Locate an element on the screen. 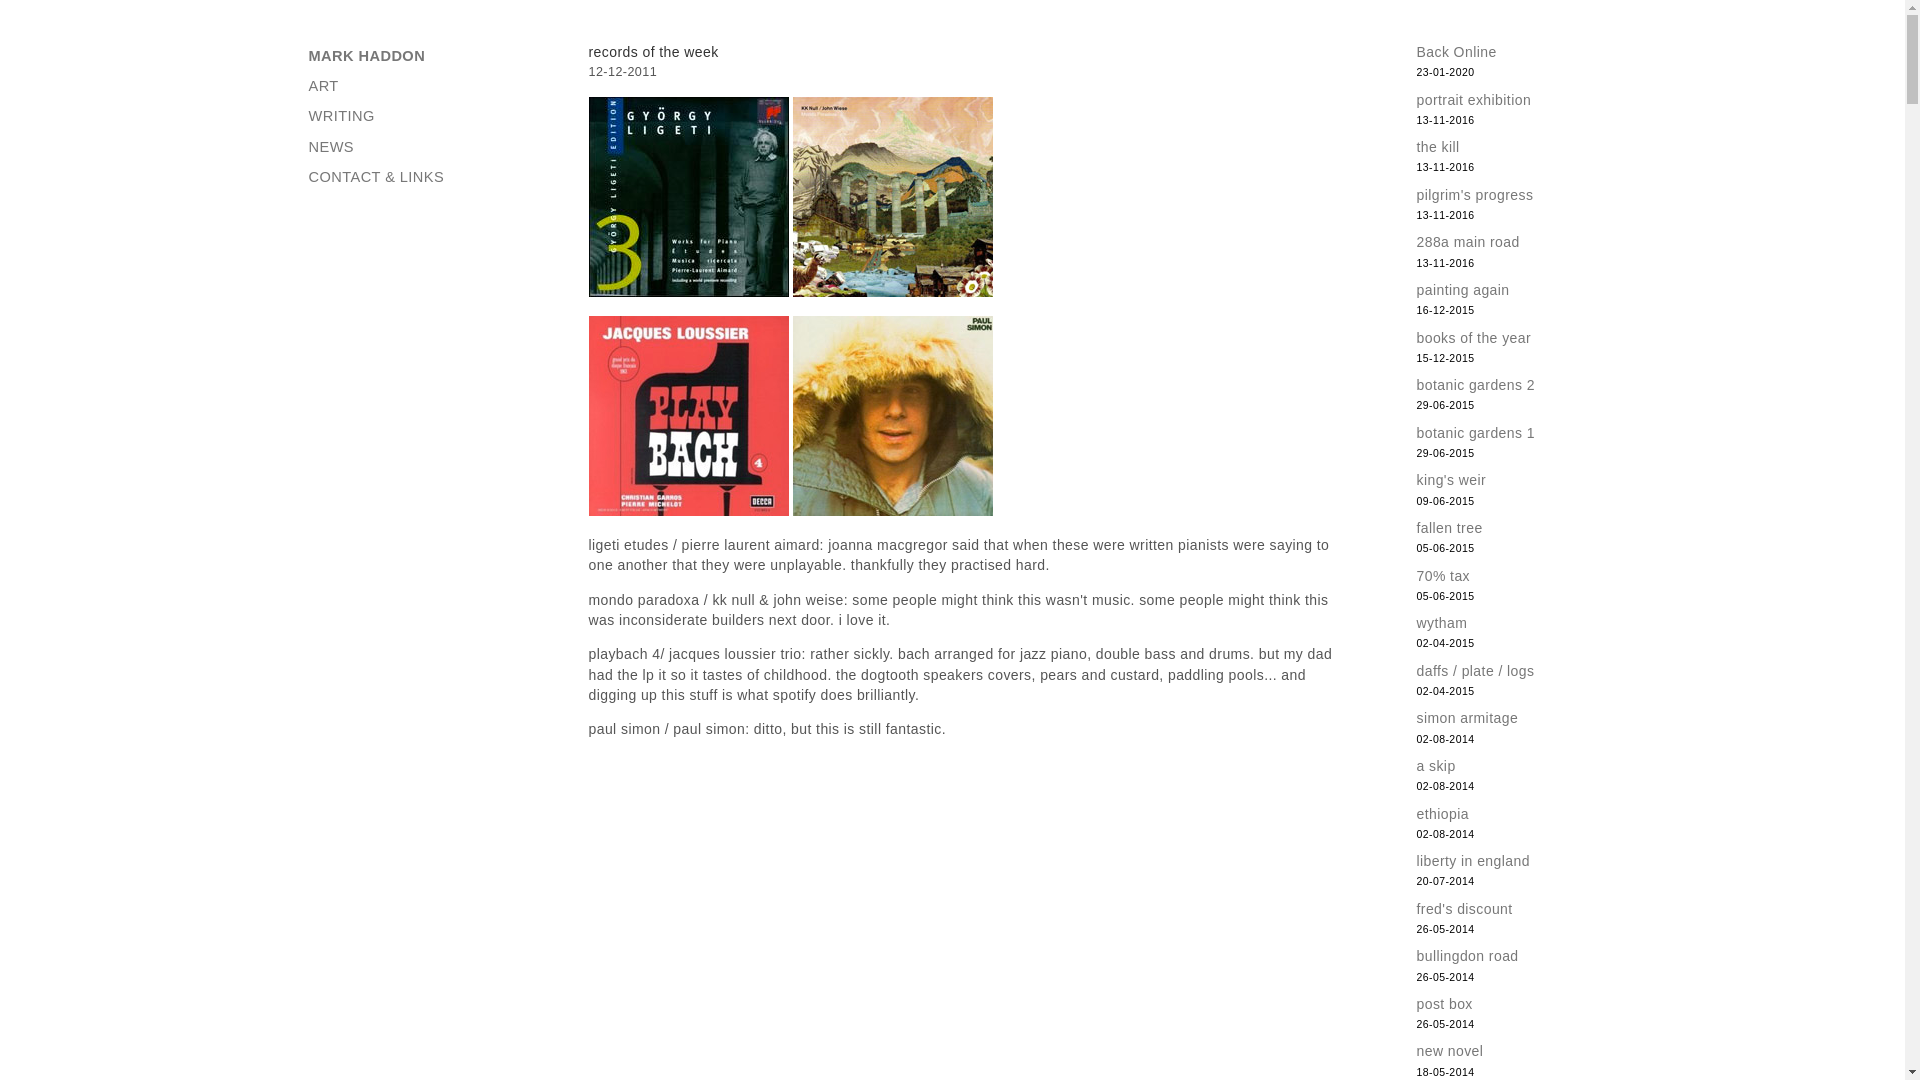  king's weir is located at coordinates (1451, 480).